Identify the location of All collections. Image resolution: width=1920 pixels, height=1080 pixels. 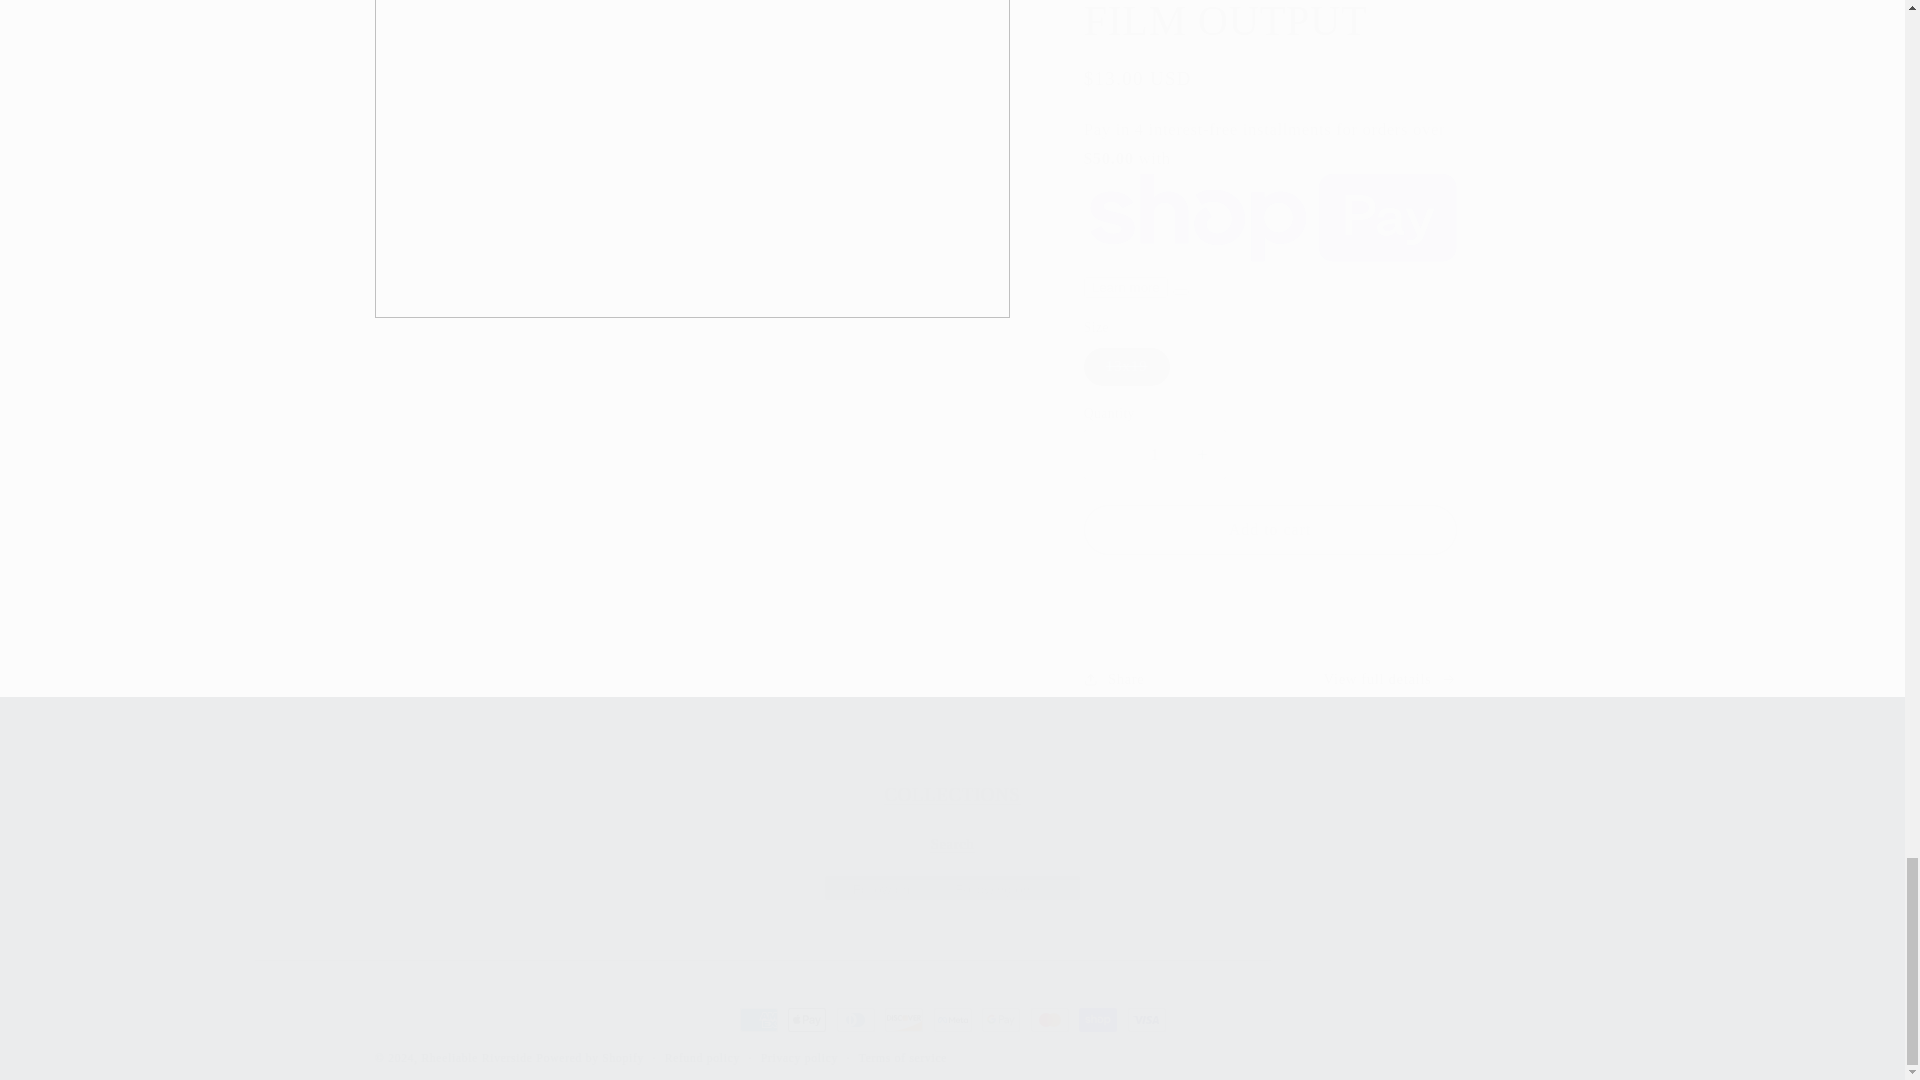
(951, 794).